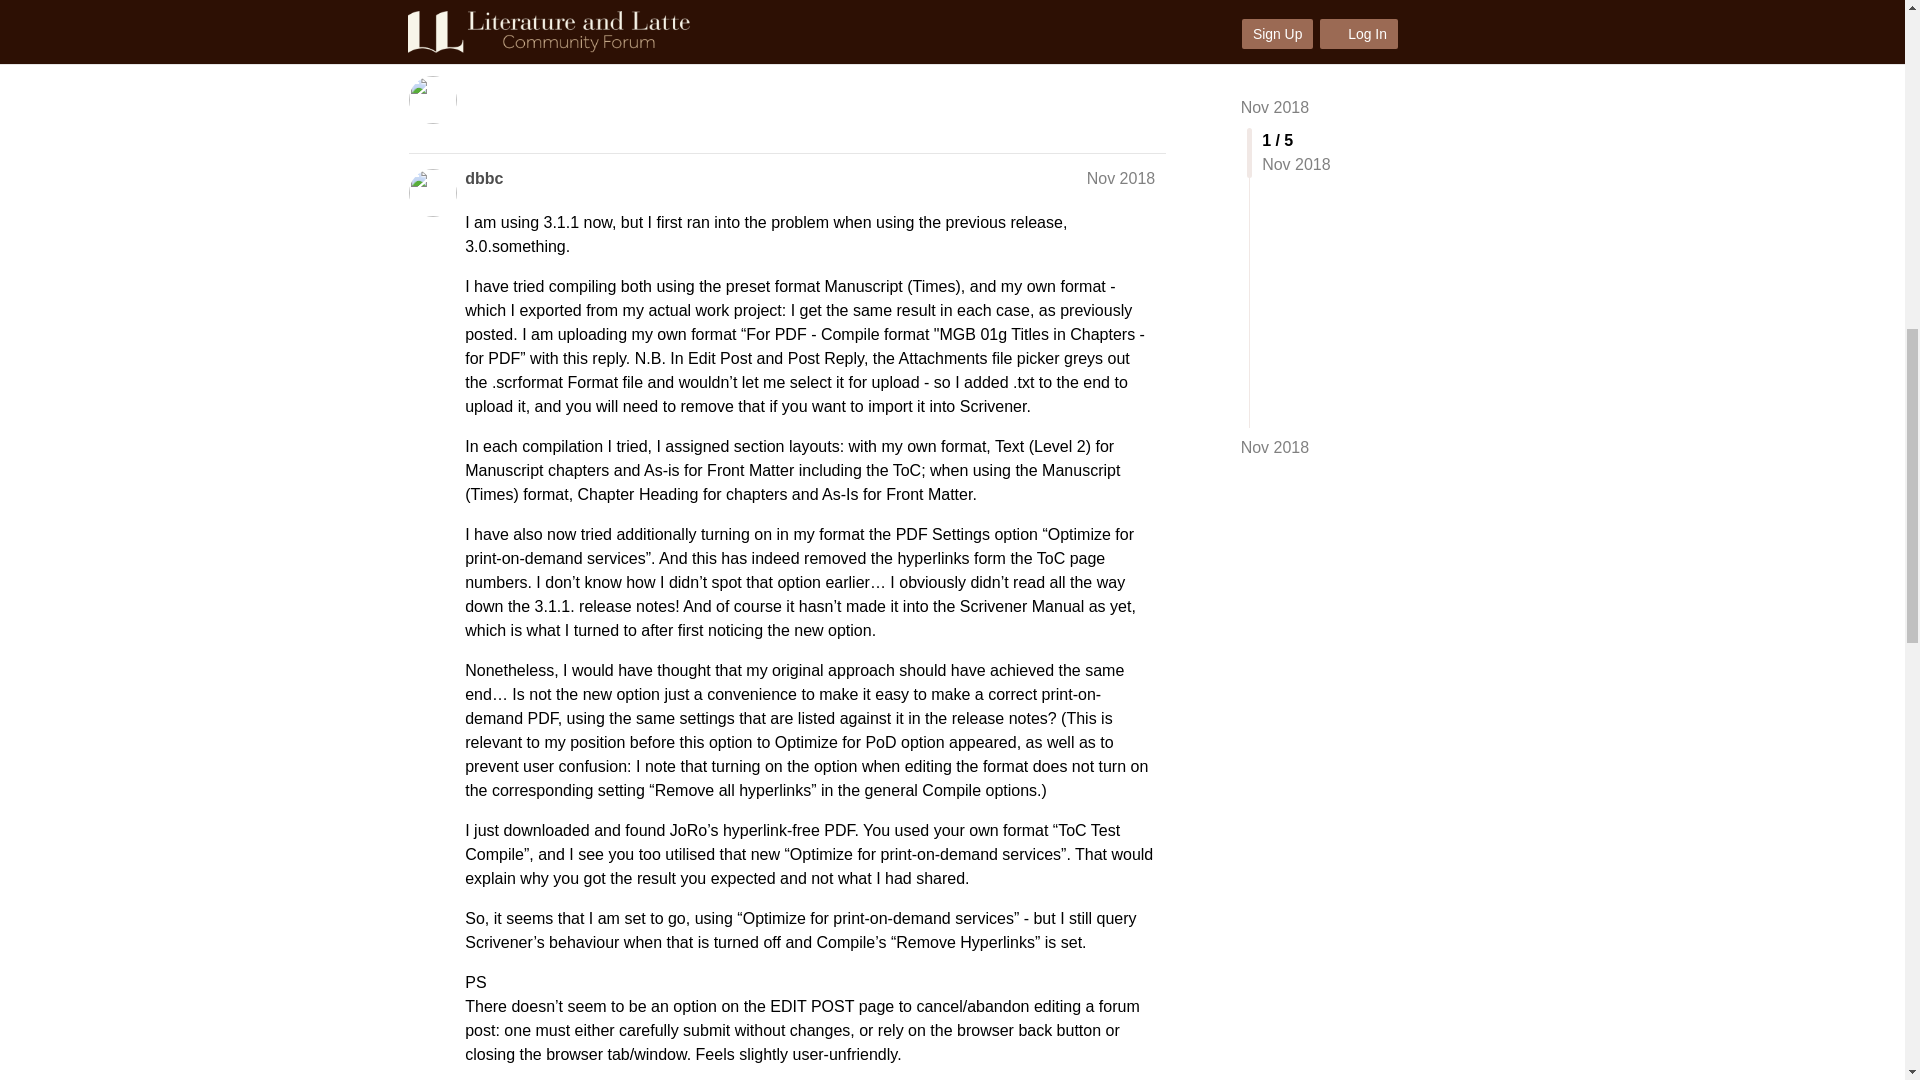 This screenshot has height=1080, width=1920. Describe the element at coordinates (1120, 178) in the screenshot. I see `Nov 2018` at that location.